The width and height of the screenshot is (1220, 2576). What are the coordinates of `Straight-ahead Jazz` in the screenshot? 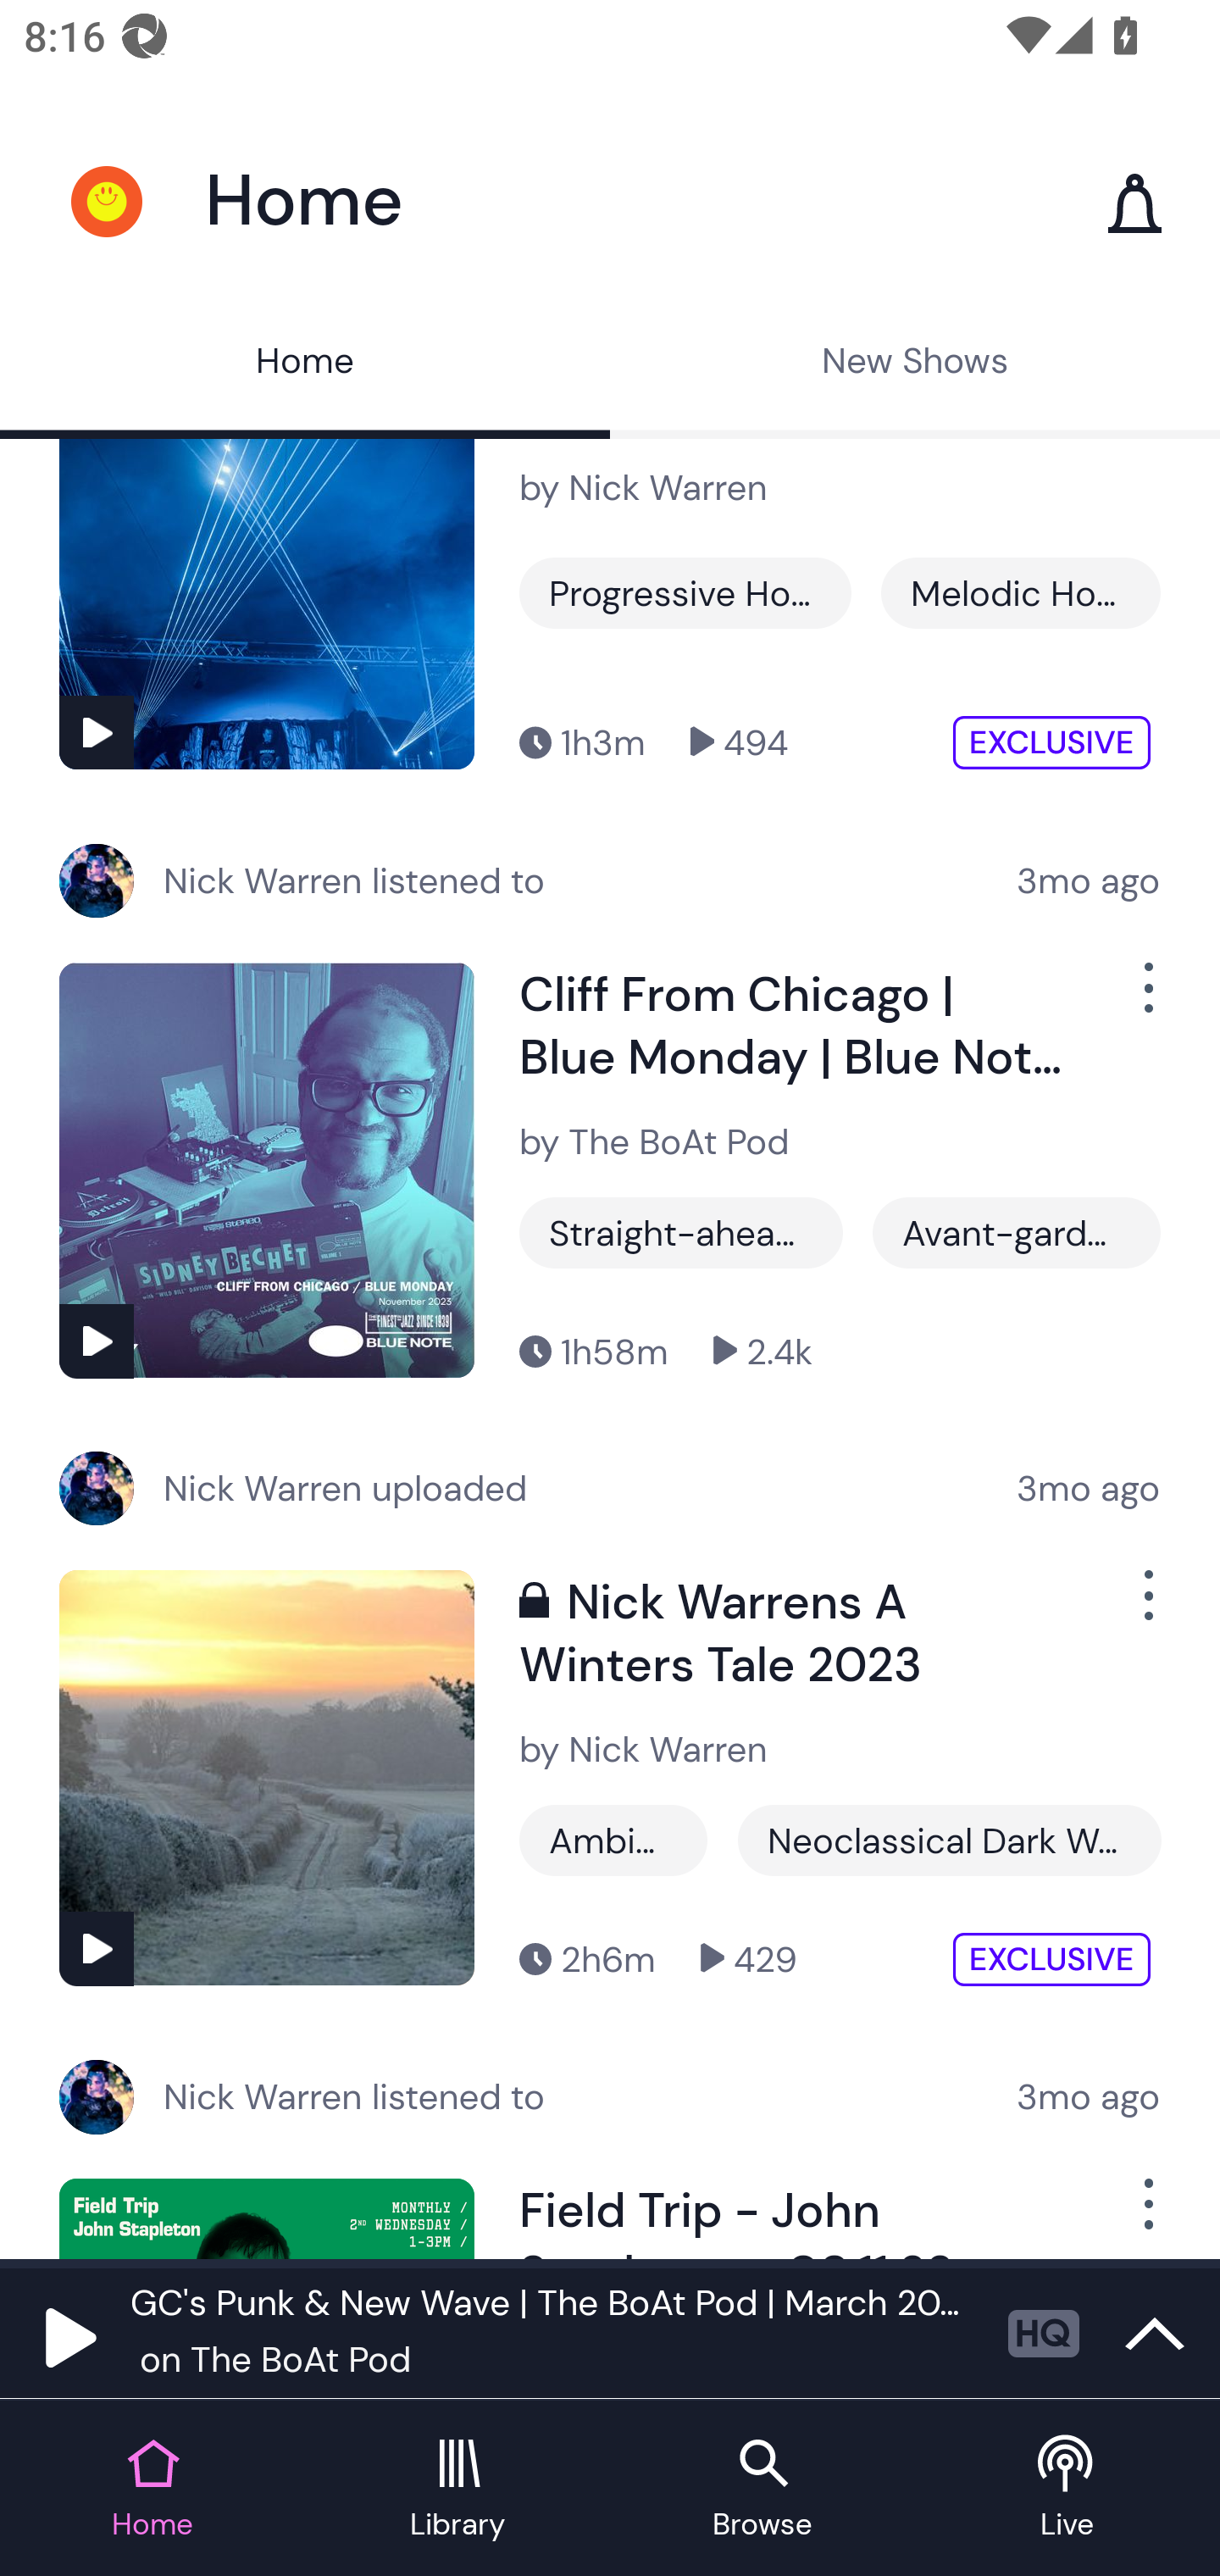 It's located at (681, 1232).